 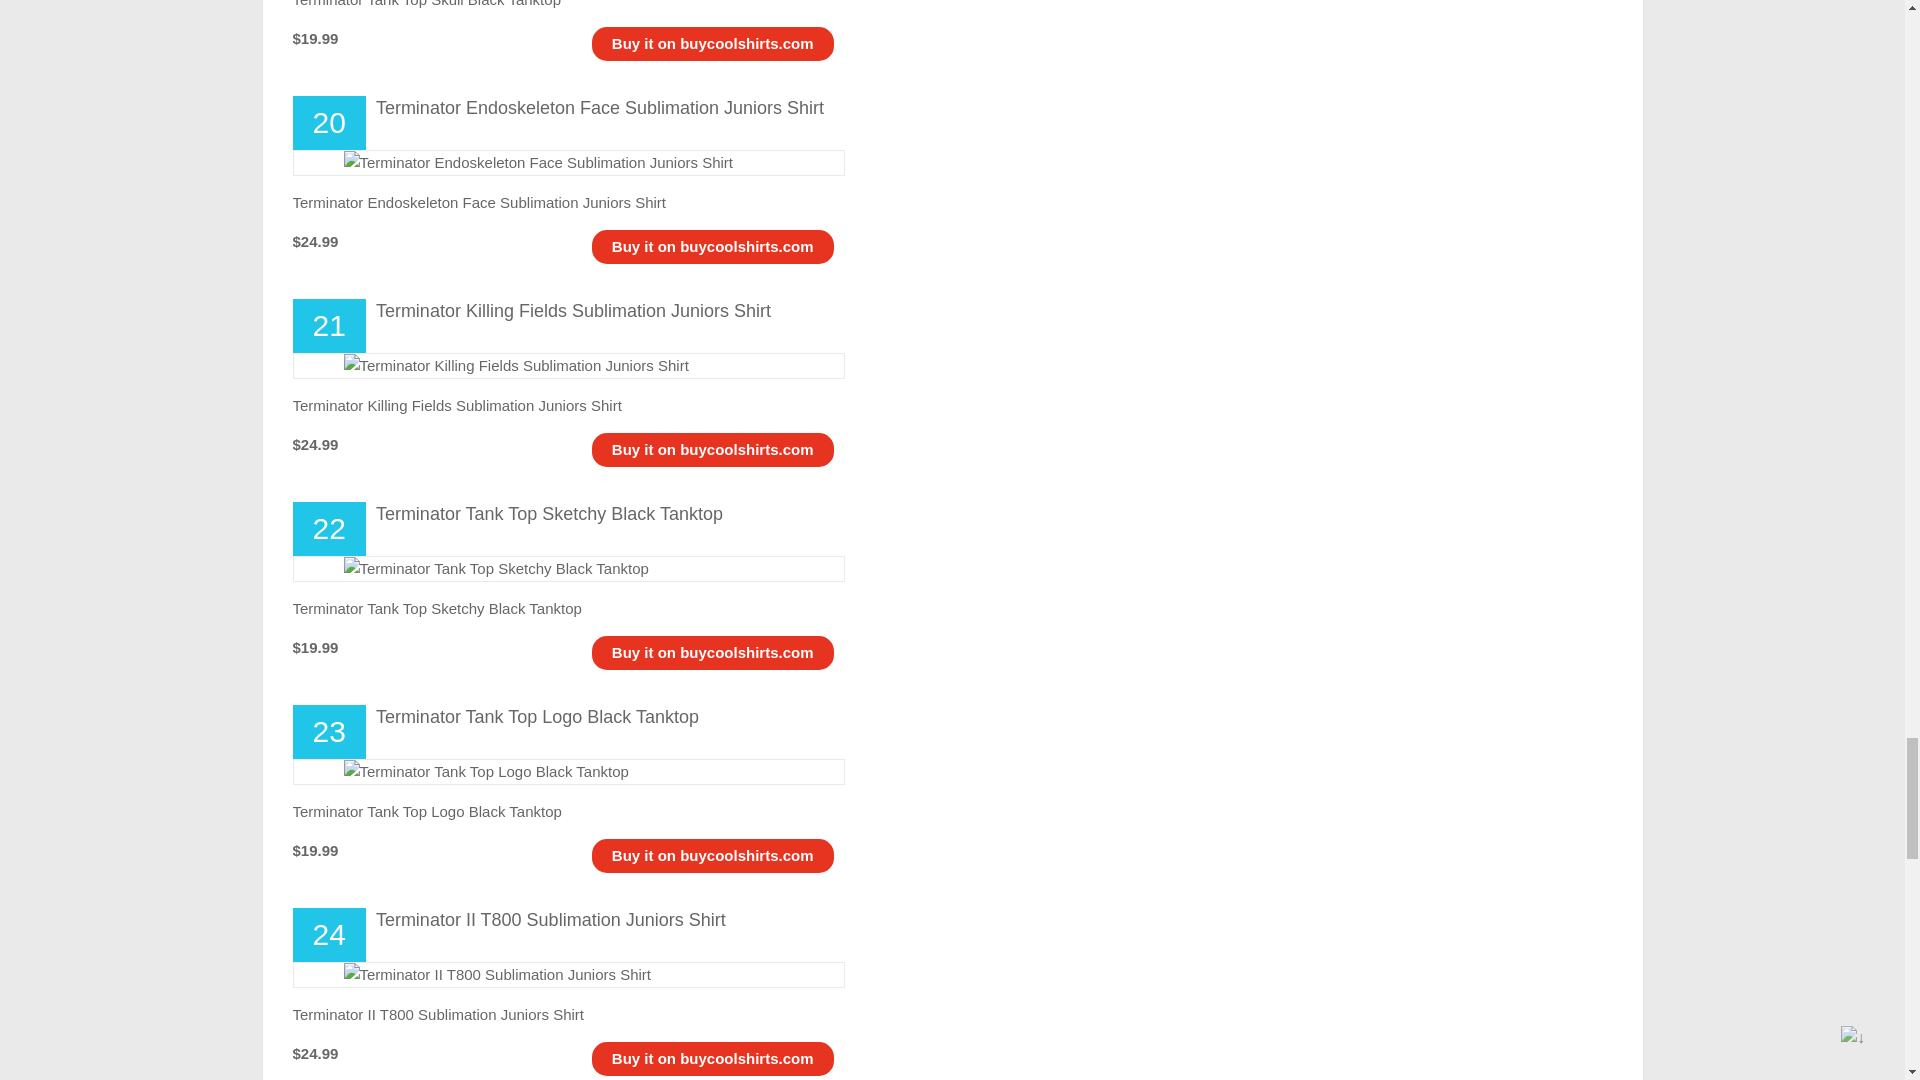 What do you see at coordinates (713, 246) in the screenshot?
I see `Buy it on buycoolshirts.com` at bounding box center [713, 246].